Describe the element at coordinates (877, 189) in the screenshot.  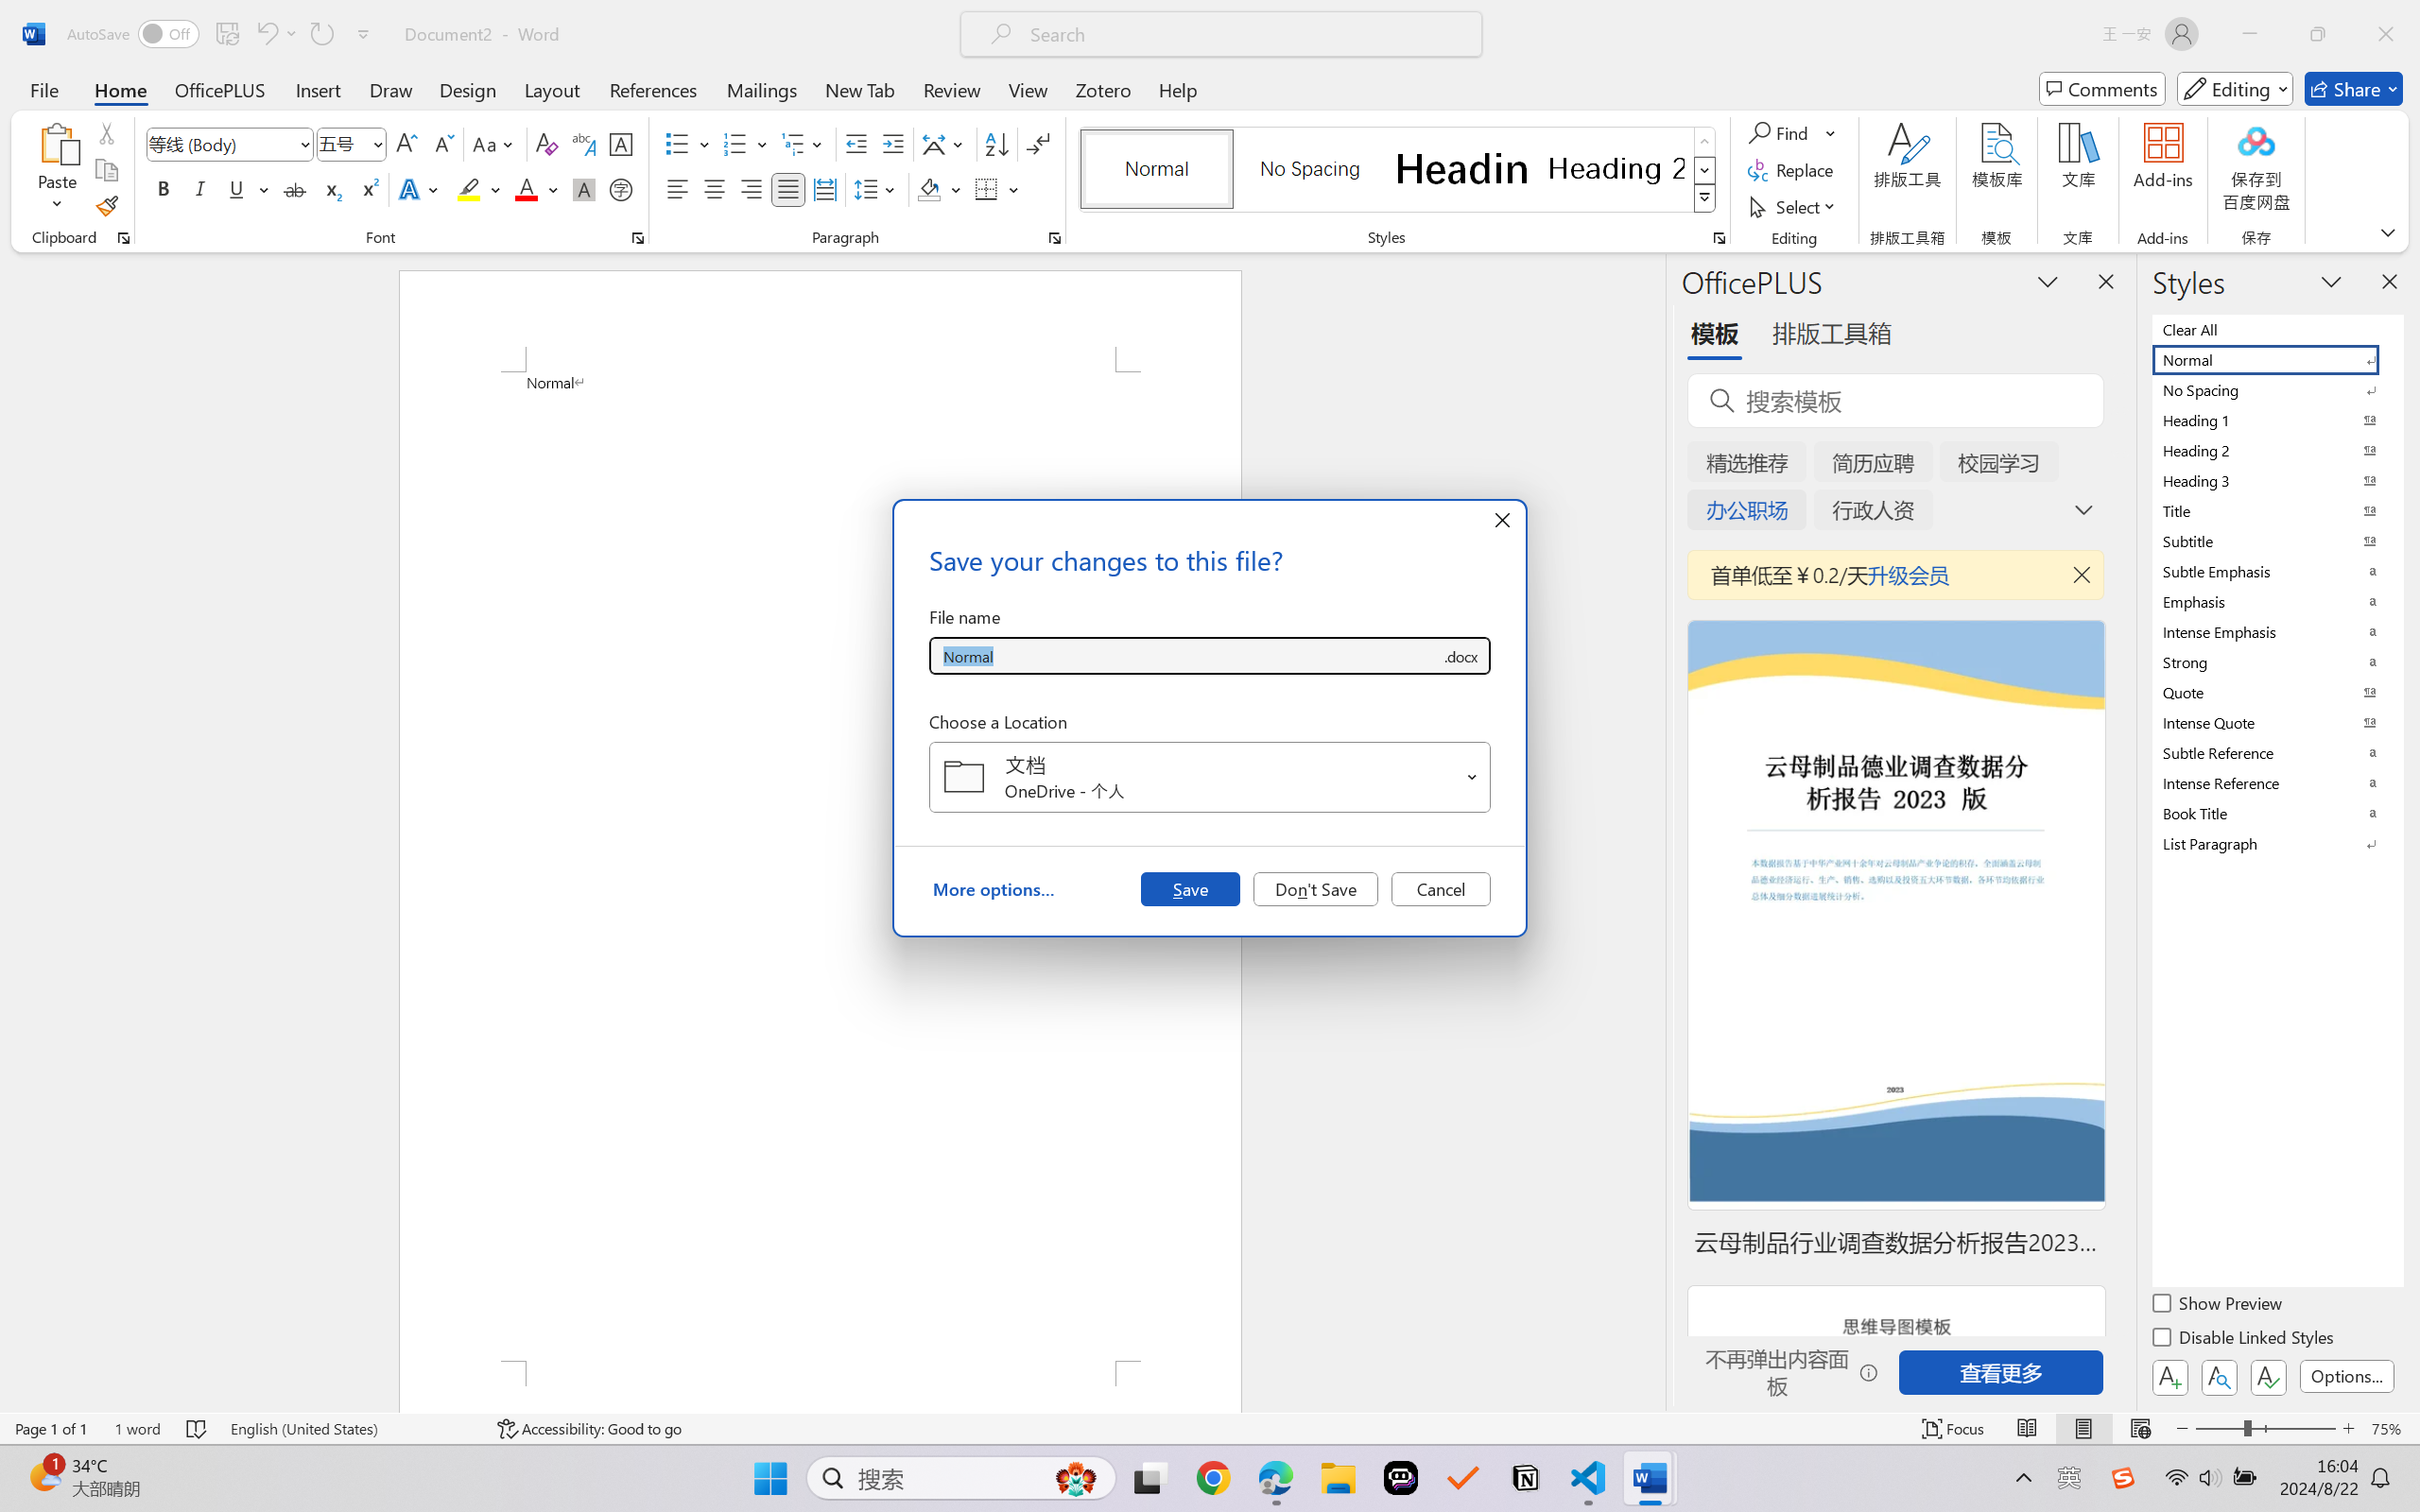
I see `Line and Paragraph Spacing` at that location.